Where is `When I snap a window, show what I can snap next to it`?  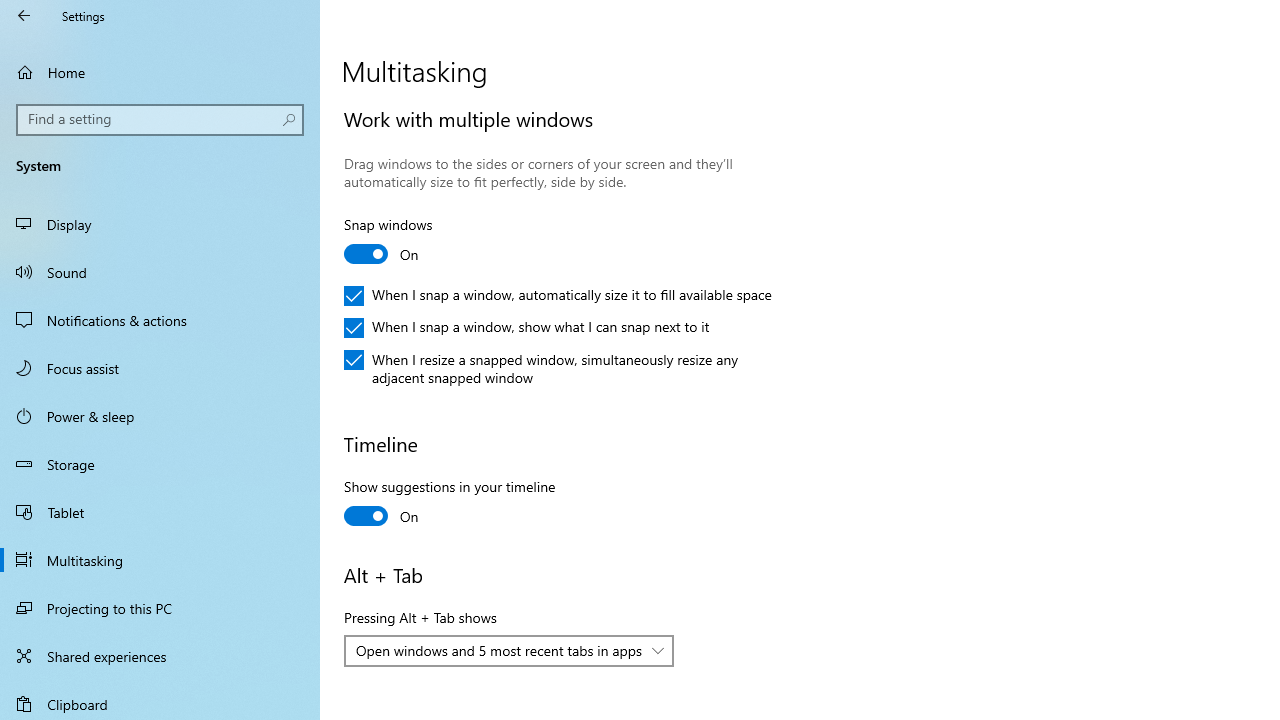 When I snap a window, show what I can snap next to it is located at coordinates (527, 328).